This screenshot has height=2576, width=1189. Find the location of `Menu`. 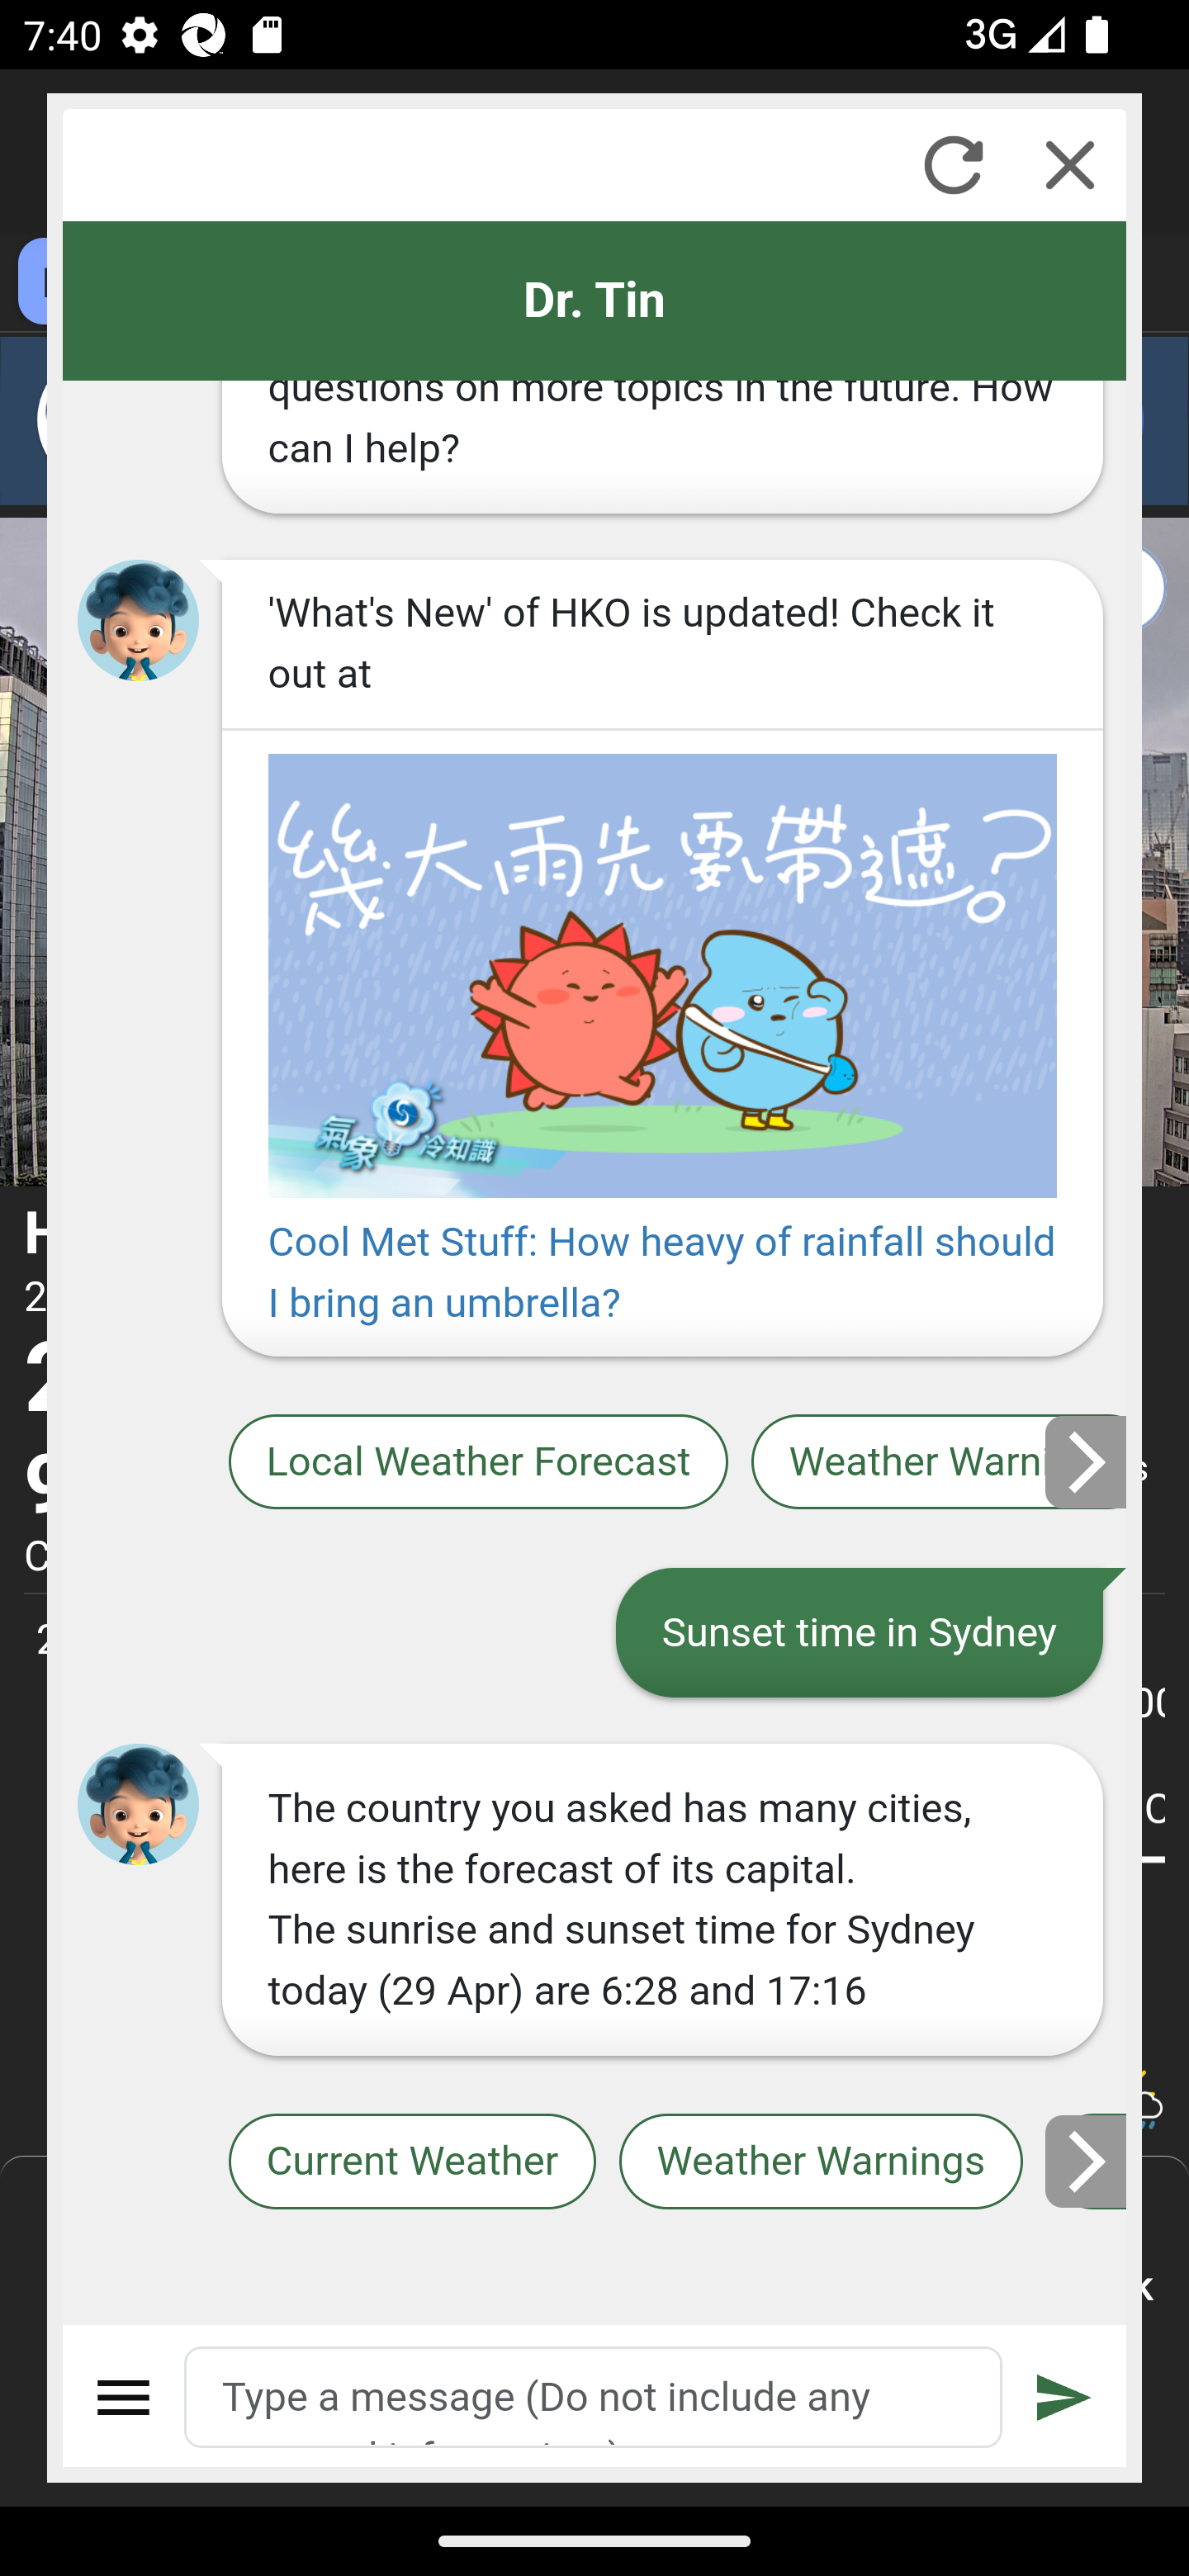

Menu is located at coordinates (125, 2397).